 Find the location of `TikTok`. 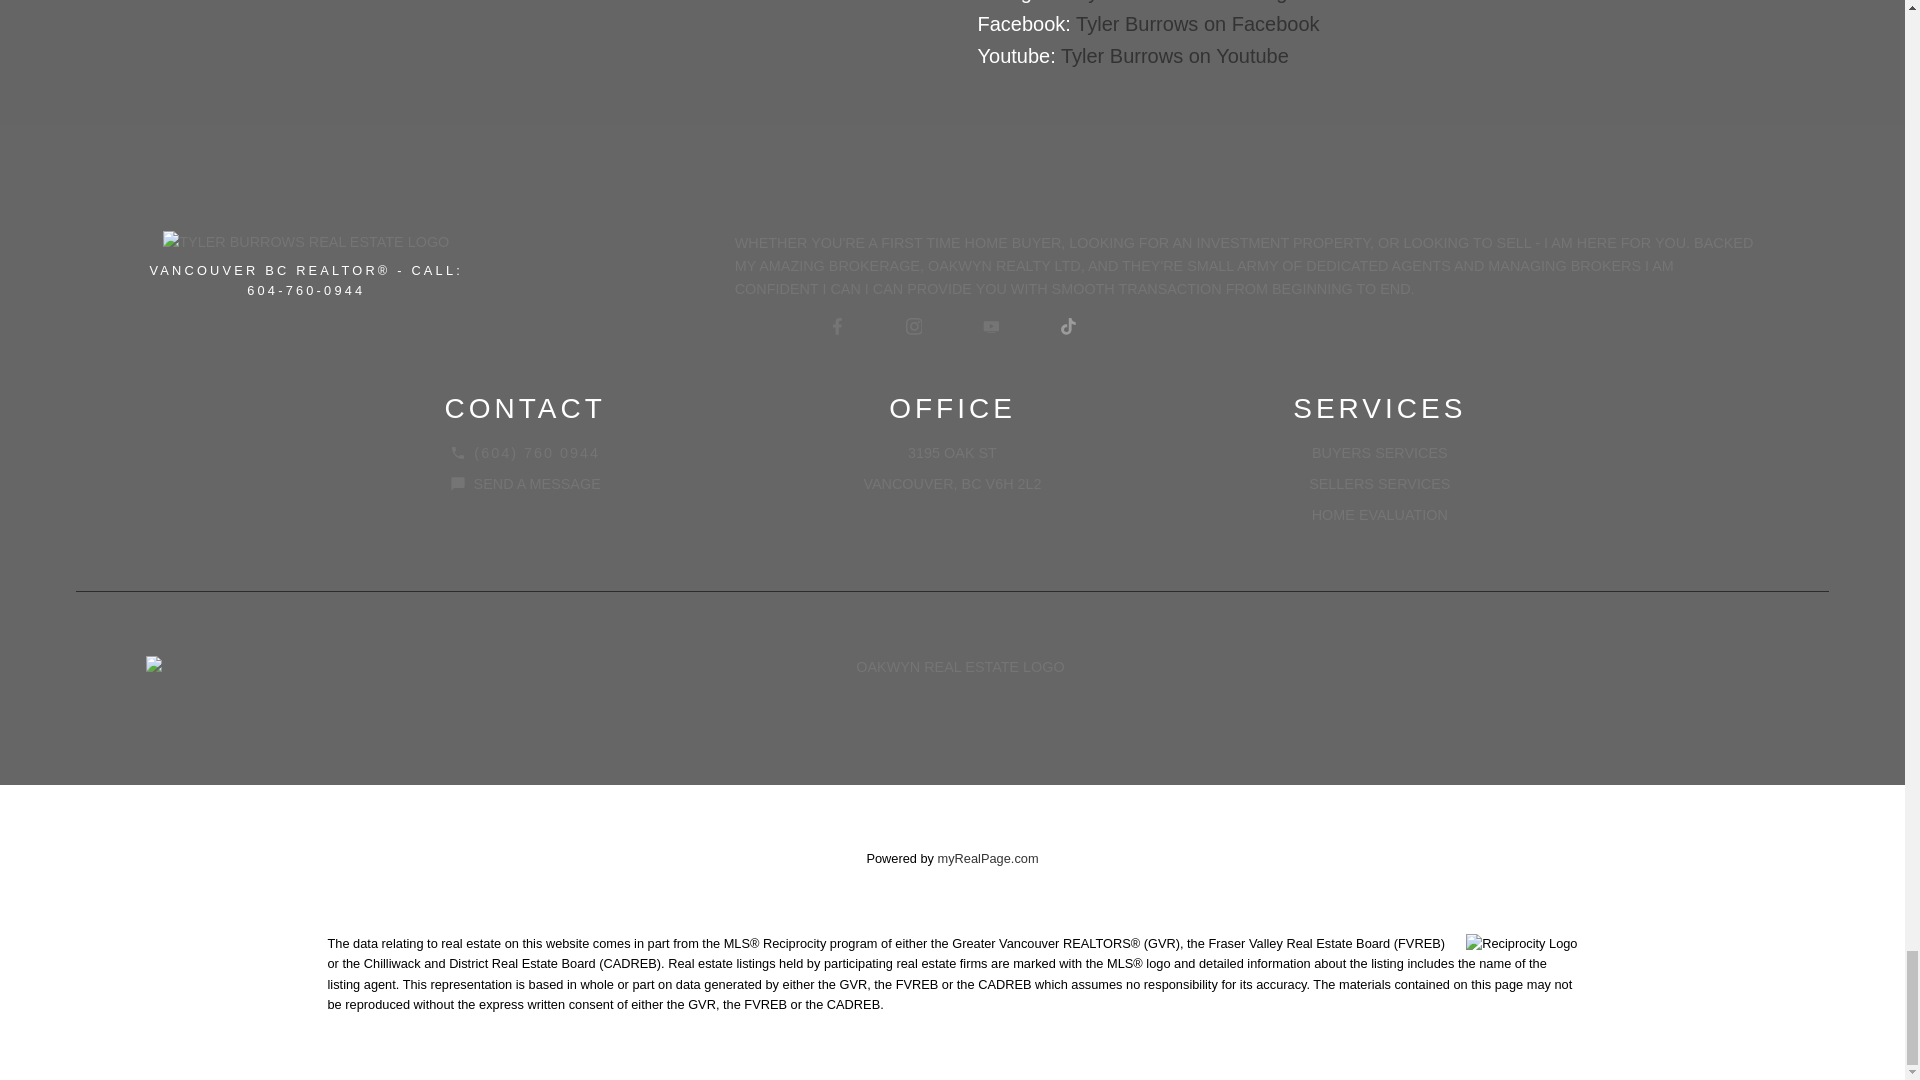

TikTok is located at coordinates (1068, 327).